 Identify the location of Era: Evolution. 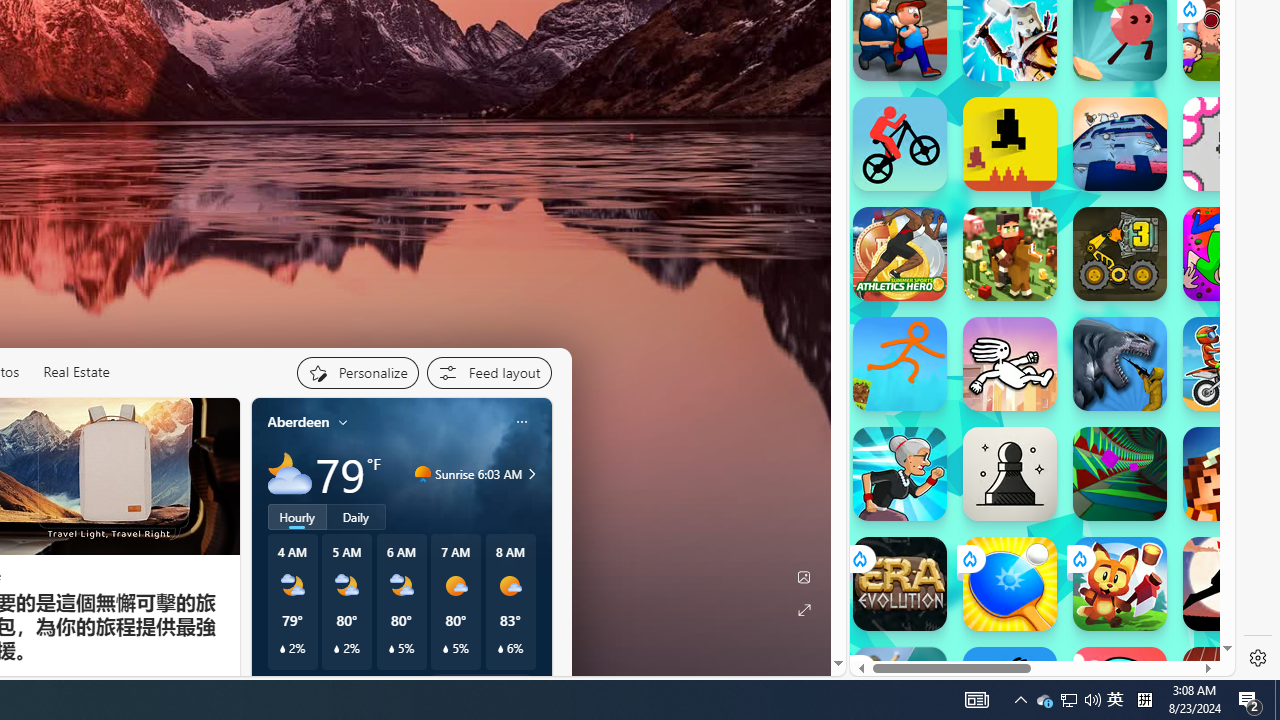
(900, 584).